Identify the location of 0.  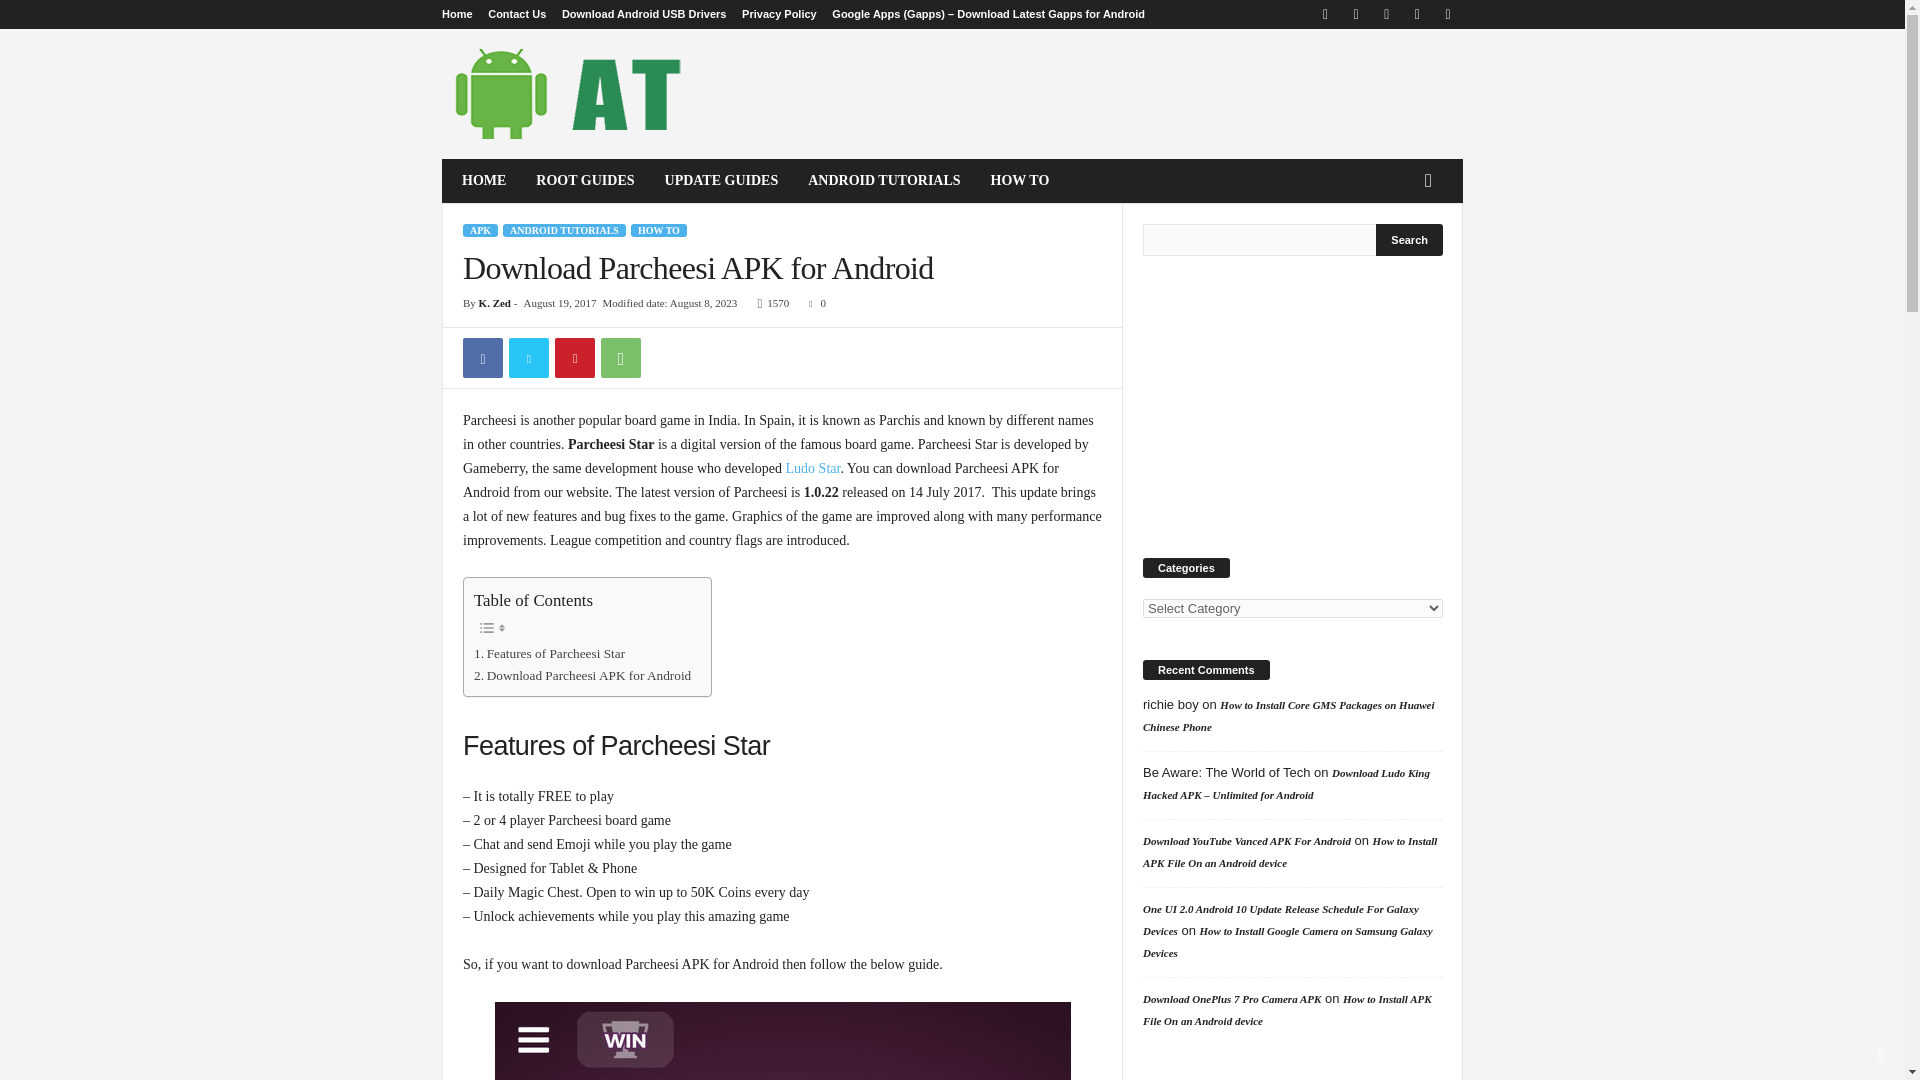
(812, 302).